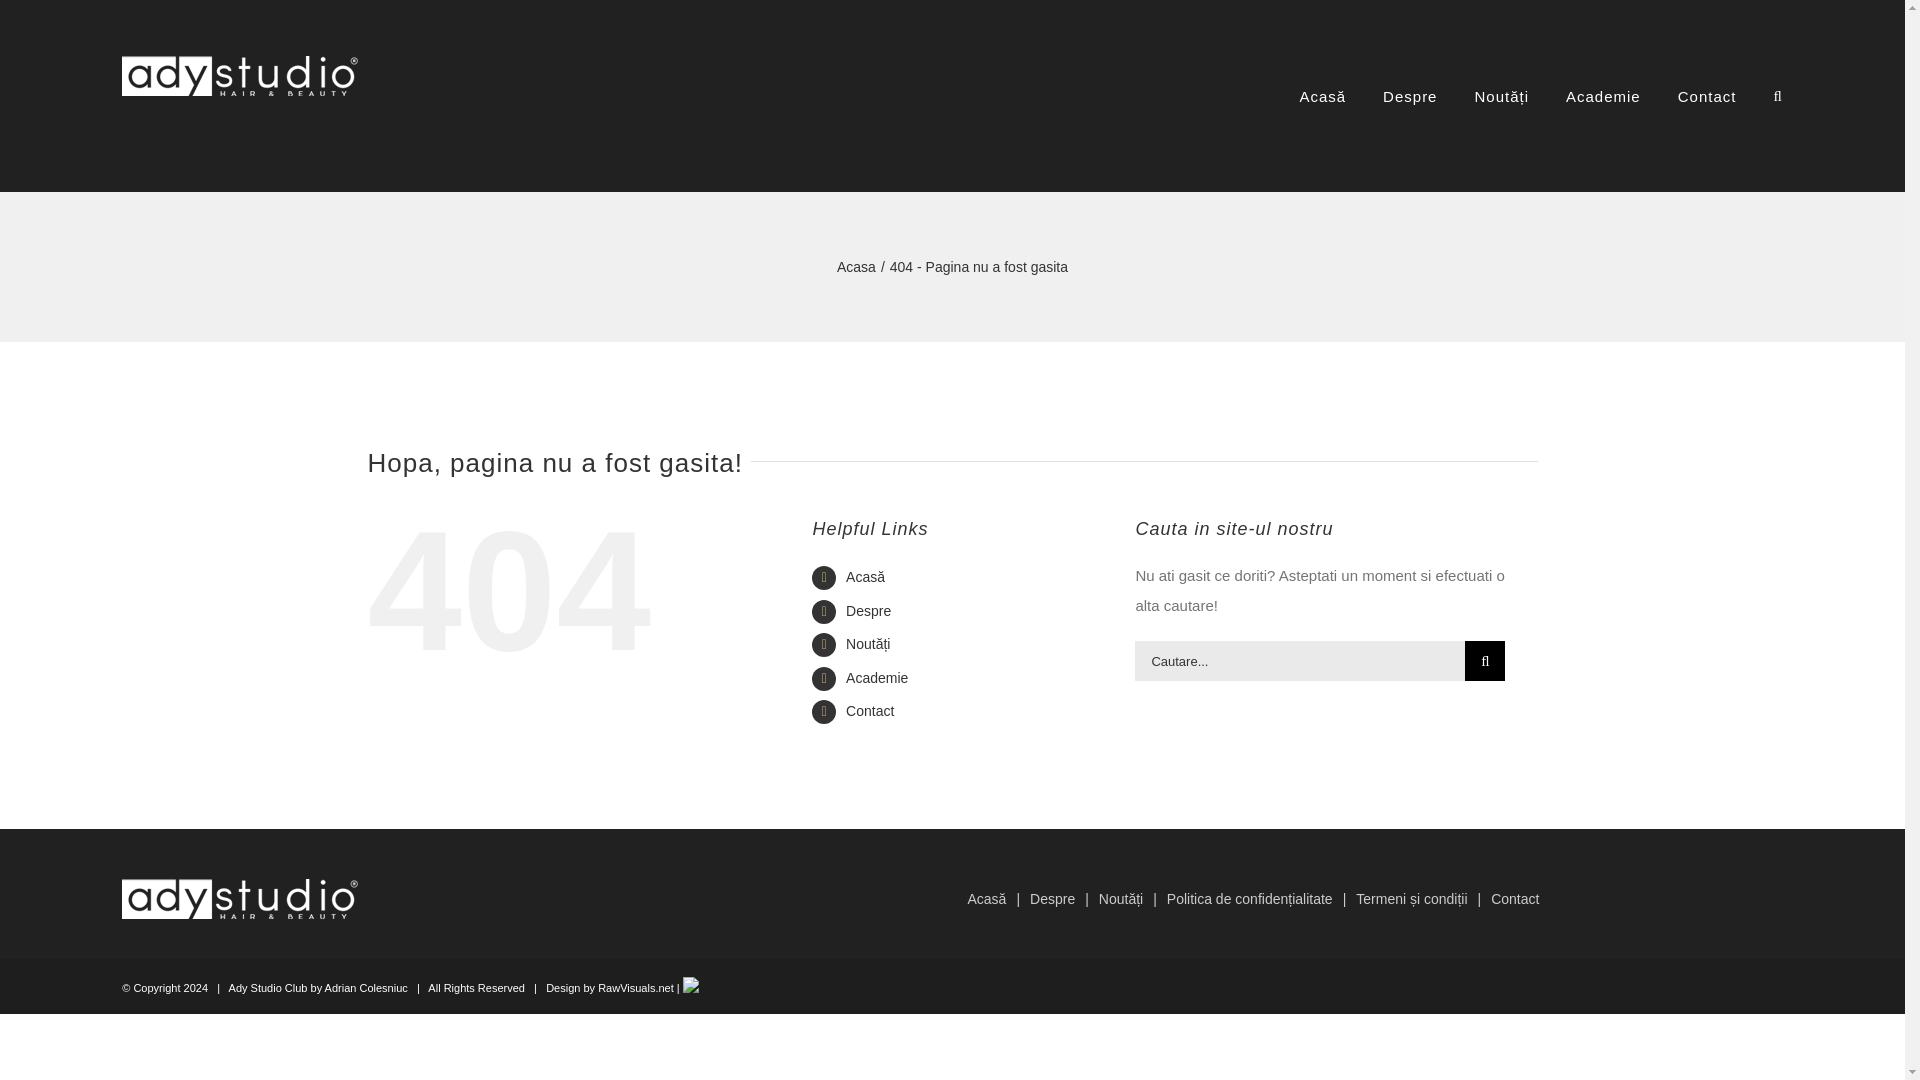  Describe the element at coordinates (856, 267) in the screenshot. I see `Acasa` at that location.